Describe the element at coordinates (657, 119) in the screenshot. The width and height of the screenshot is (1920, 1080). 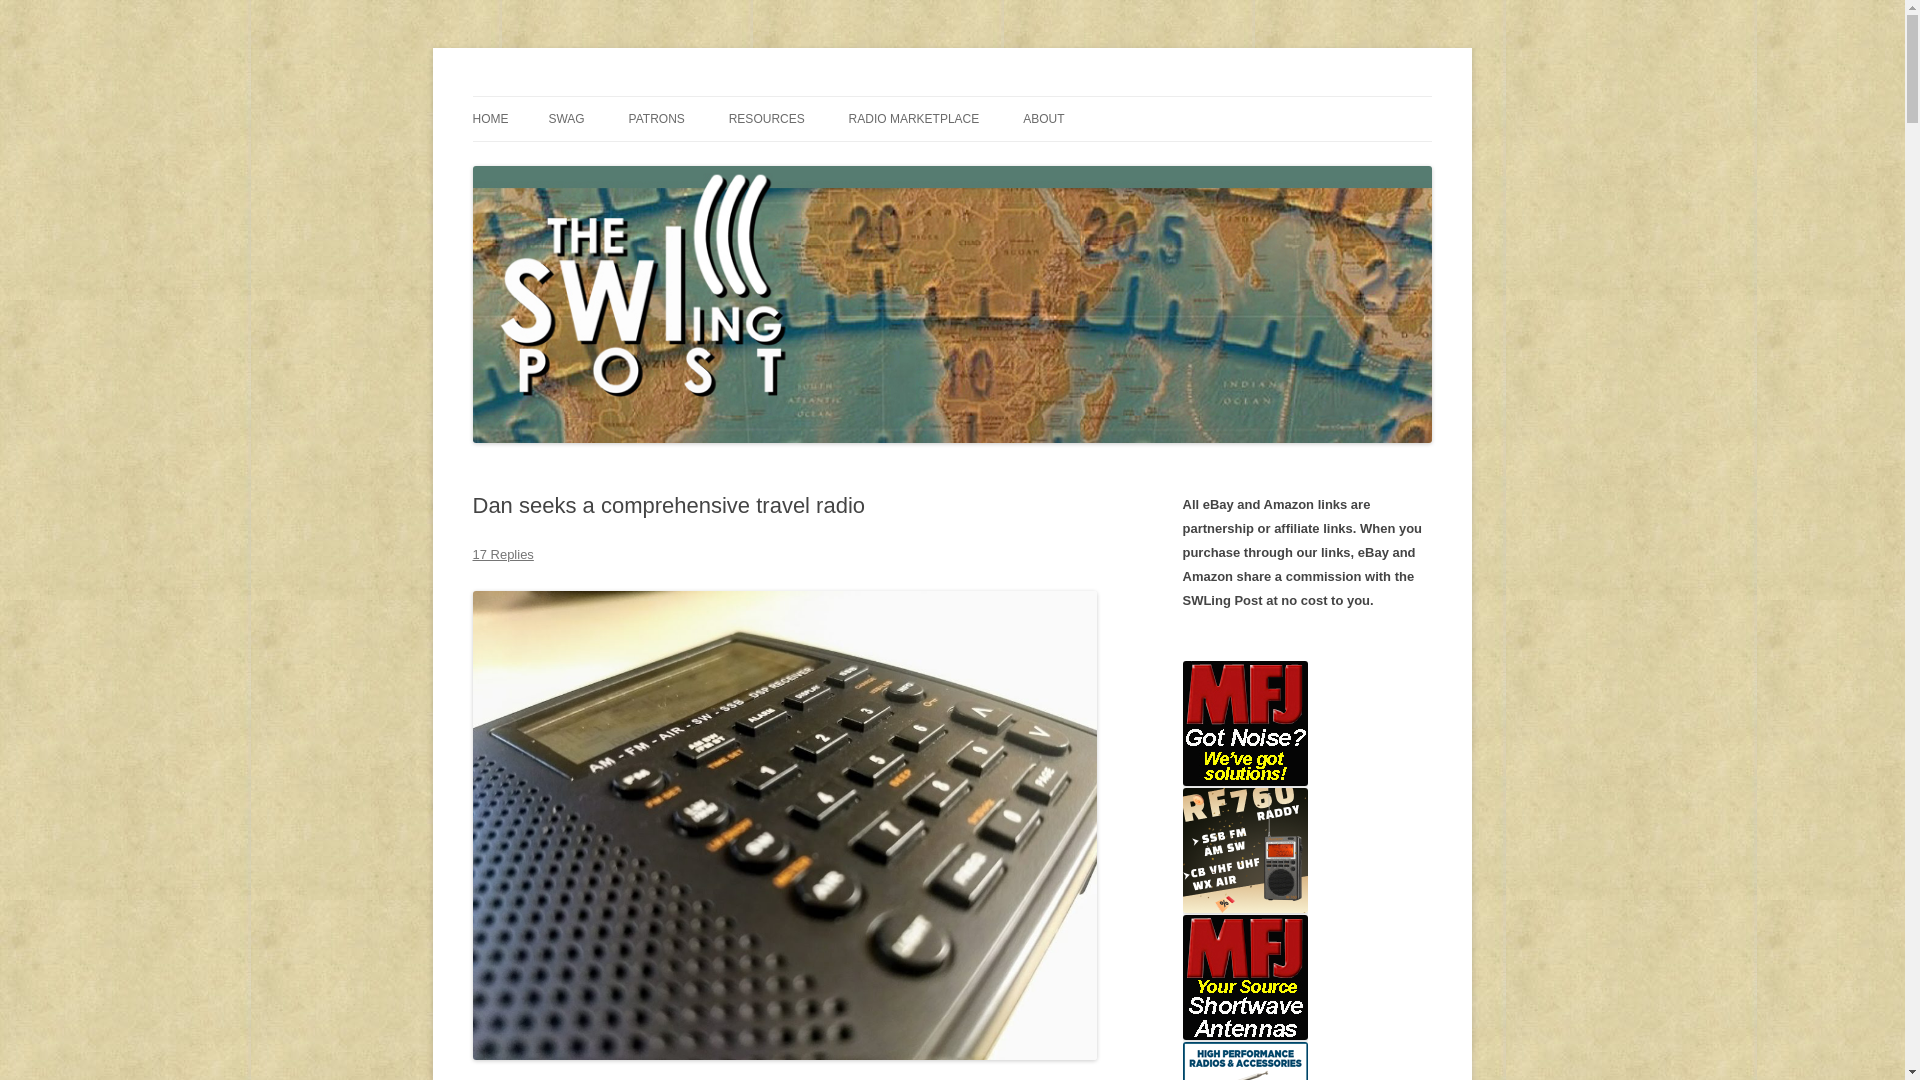
I see `PATRONS` at that location.